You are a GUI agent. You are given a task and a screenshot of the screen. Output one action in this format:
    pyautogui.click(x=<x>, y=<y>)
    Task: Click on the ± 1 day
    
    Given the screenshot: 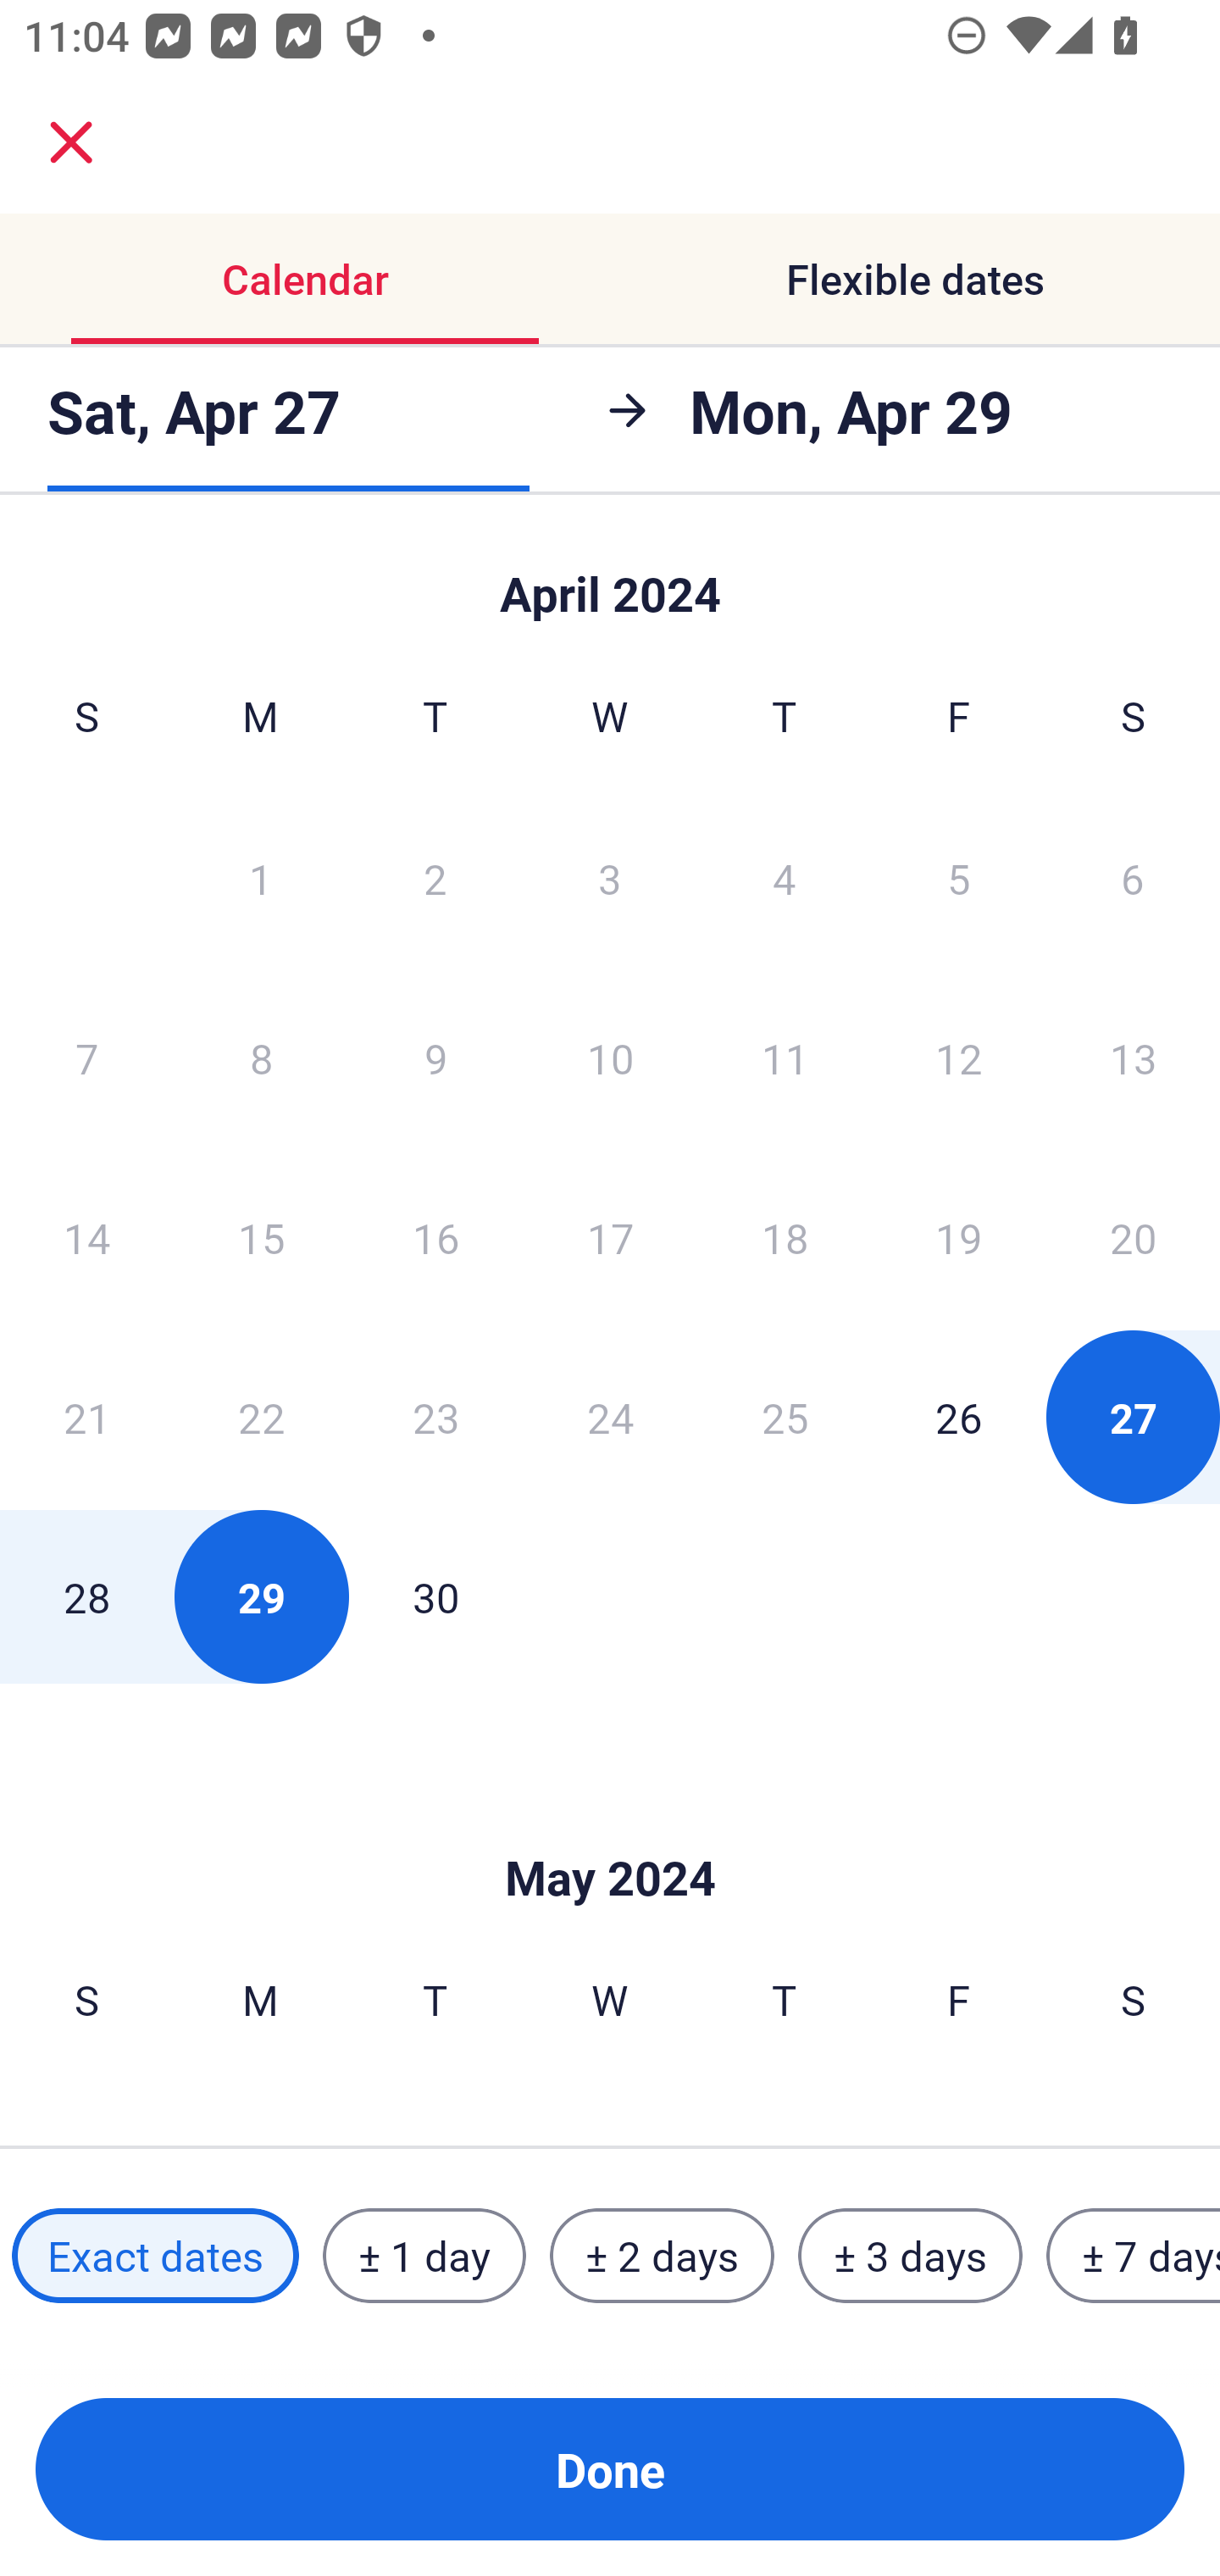 What is the action you would take?
    pyautogui.click(x=424, y=2255)
    